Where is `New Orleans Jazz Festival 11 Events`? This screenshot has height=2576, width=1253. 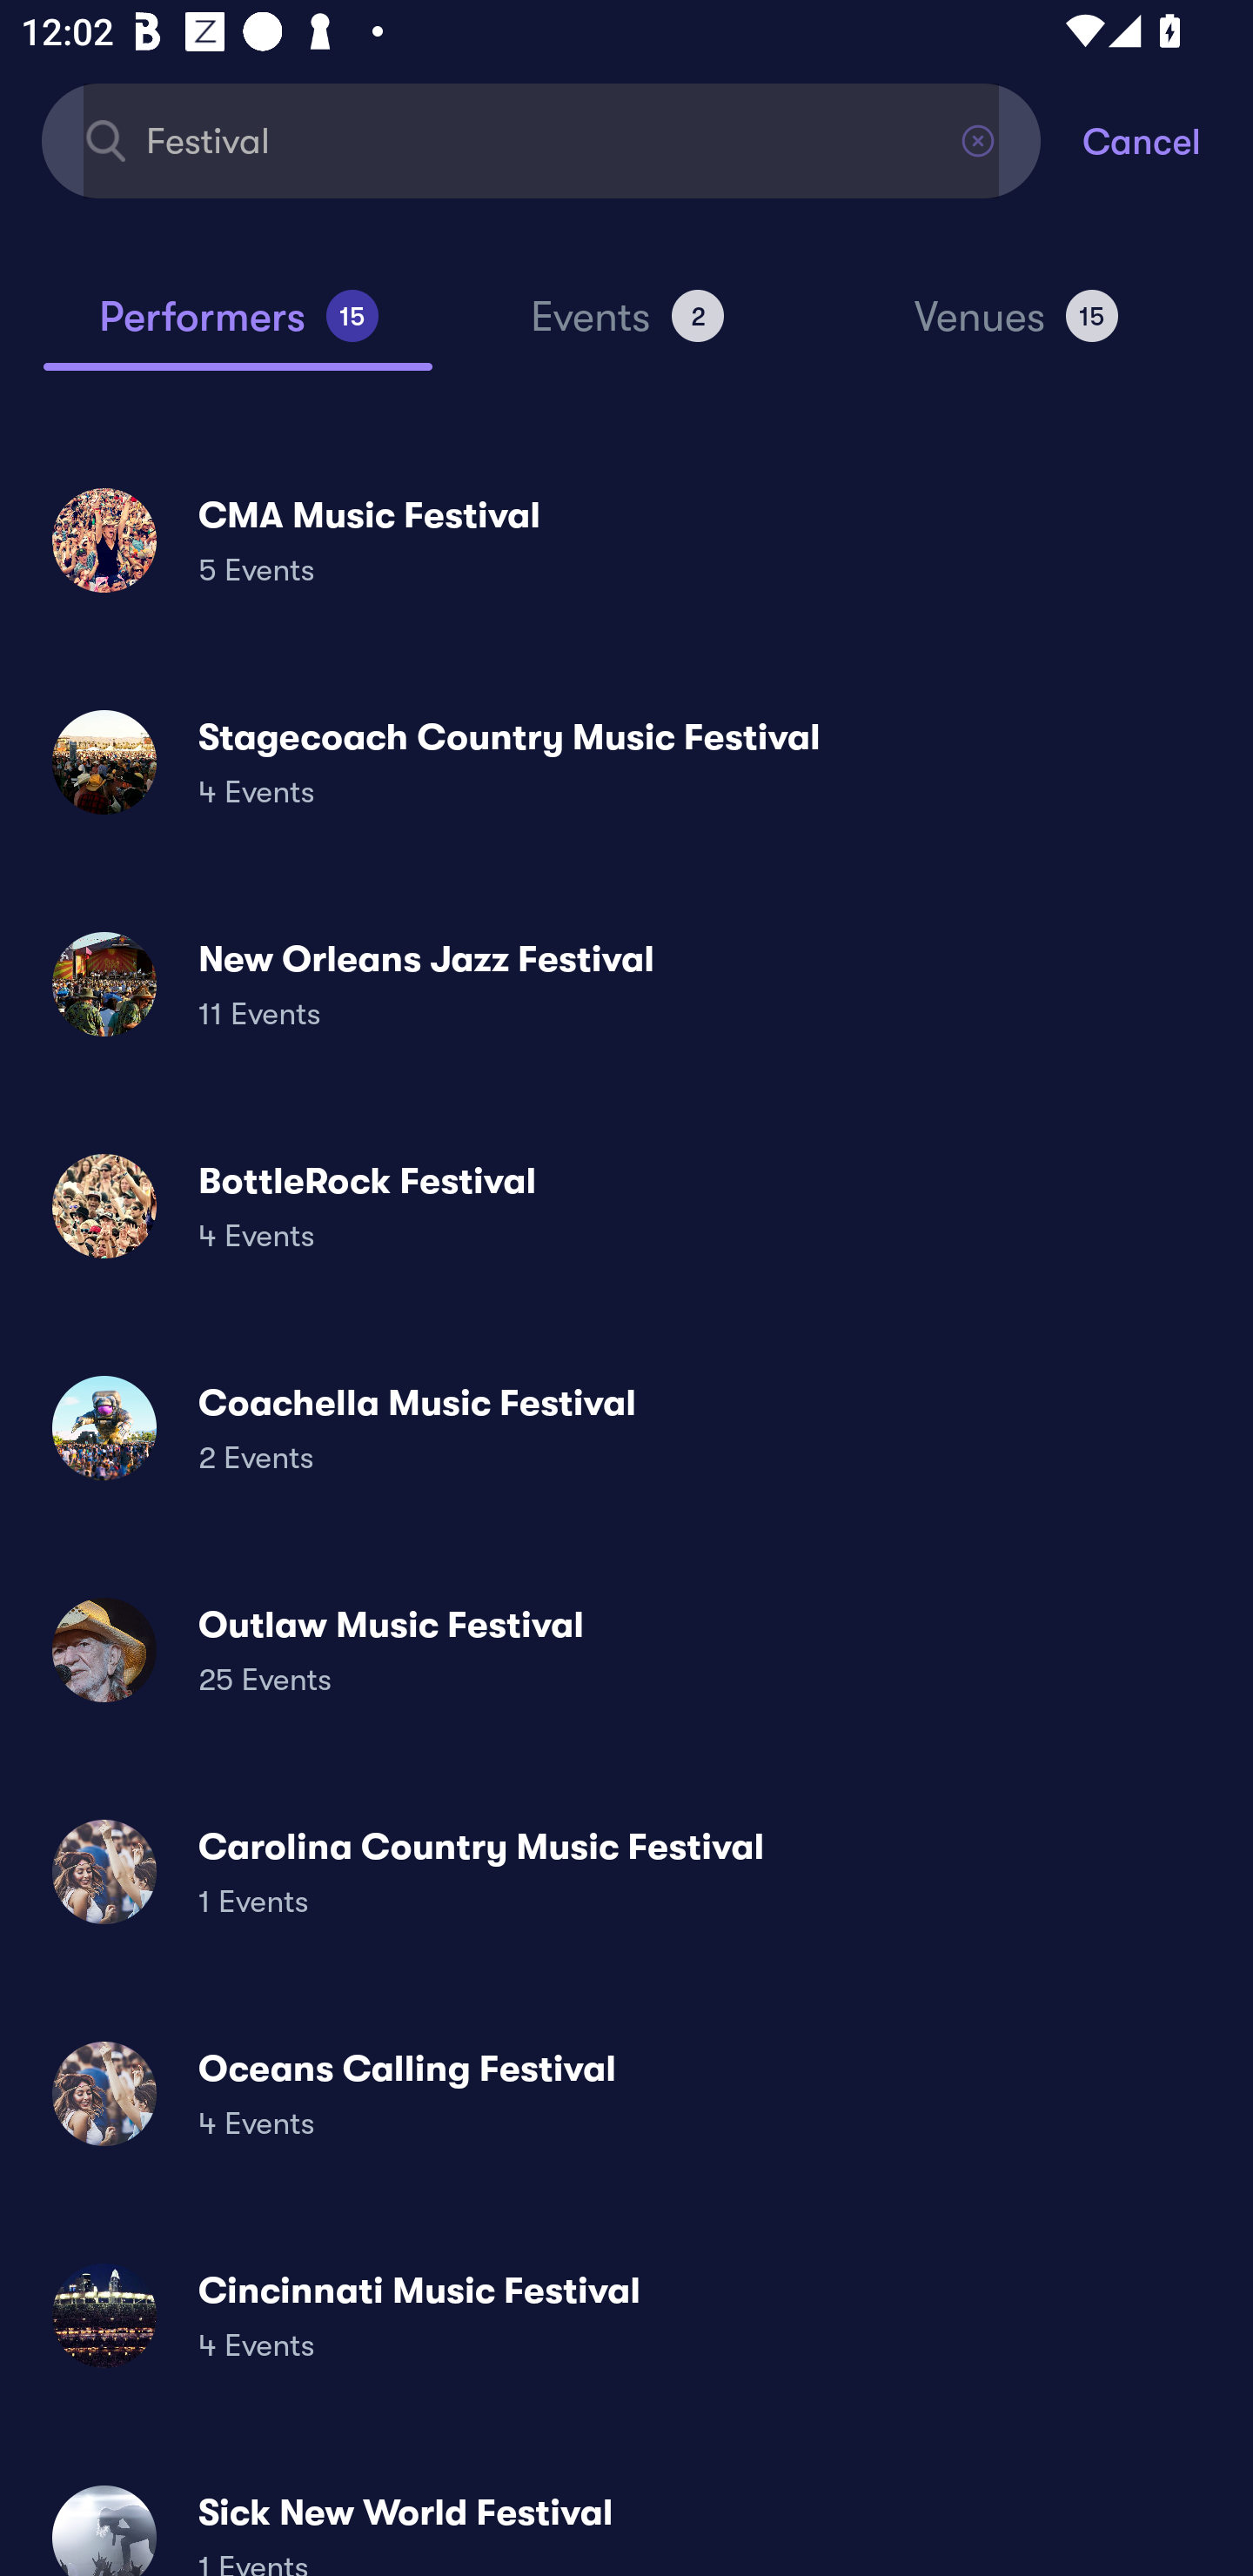
New Orleans Jazz Festival 11 Events is located at coordinates (626, 983).